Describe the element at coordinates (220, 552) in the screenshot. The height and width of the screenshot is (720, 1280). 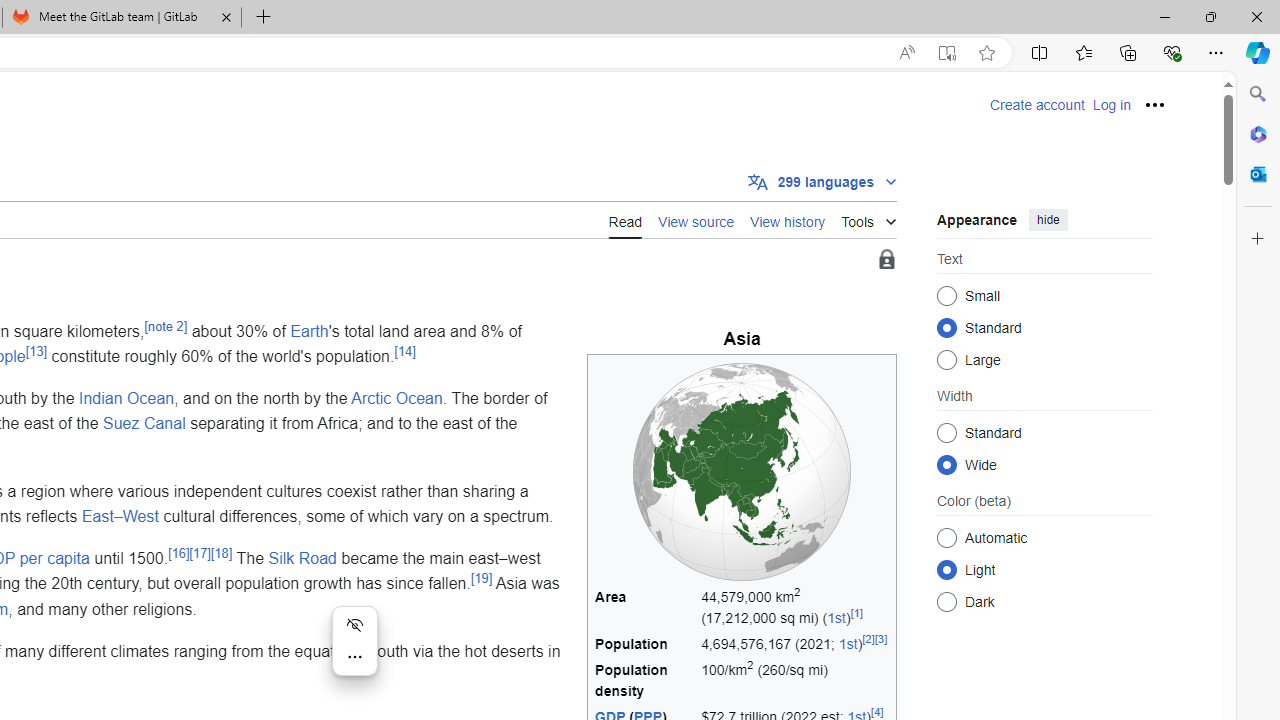
I see `[18]` at that location.